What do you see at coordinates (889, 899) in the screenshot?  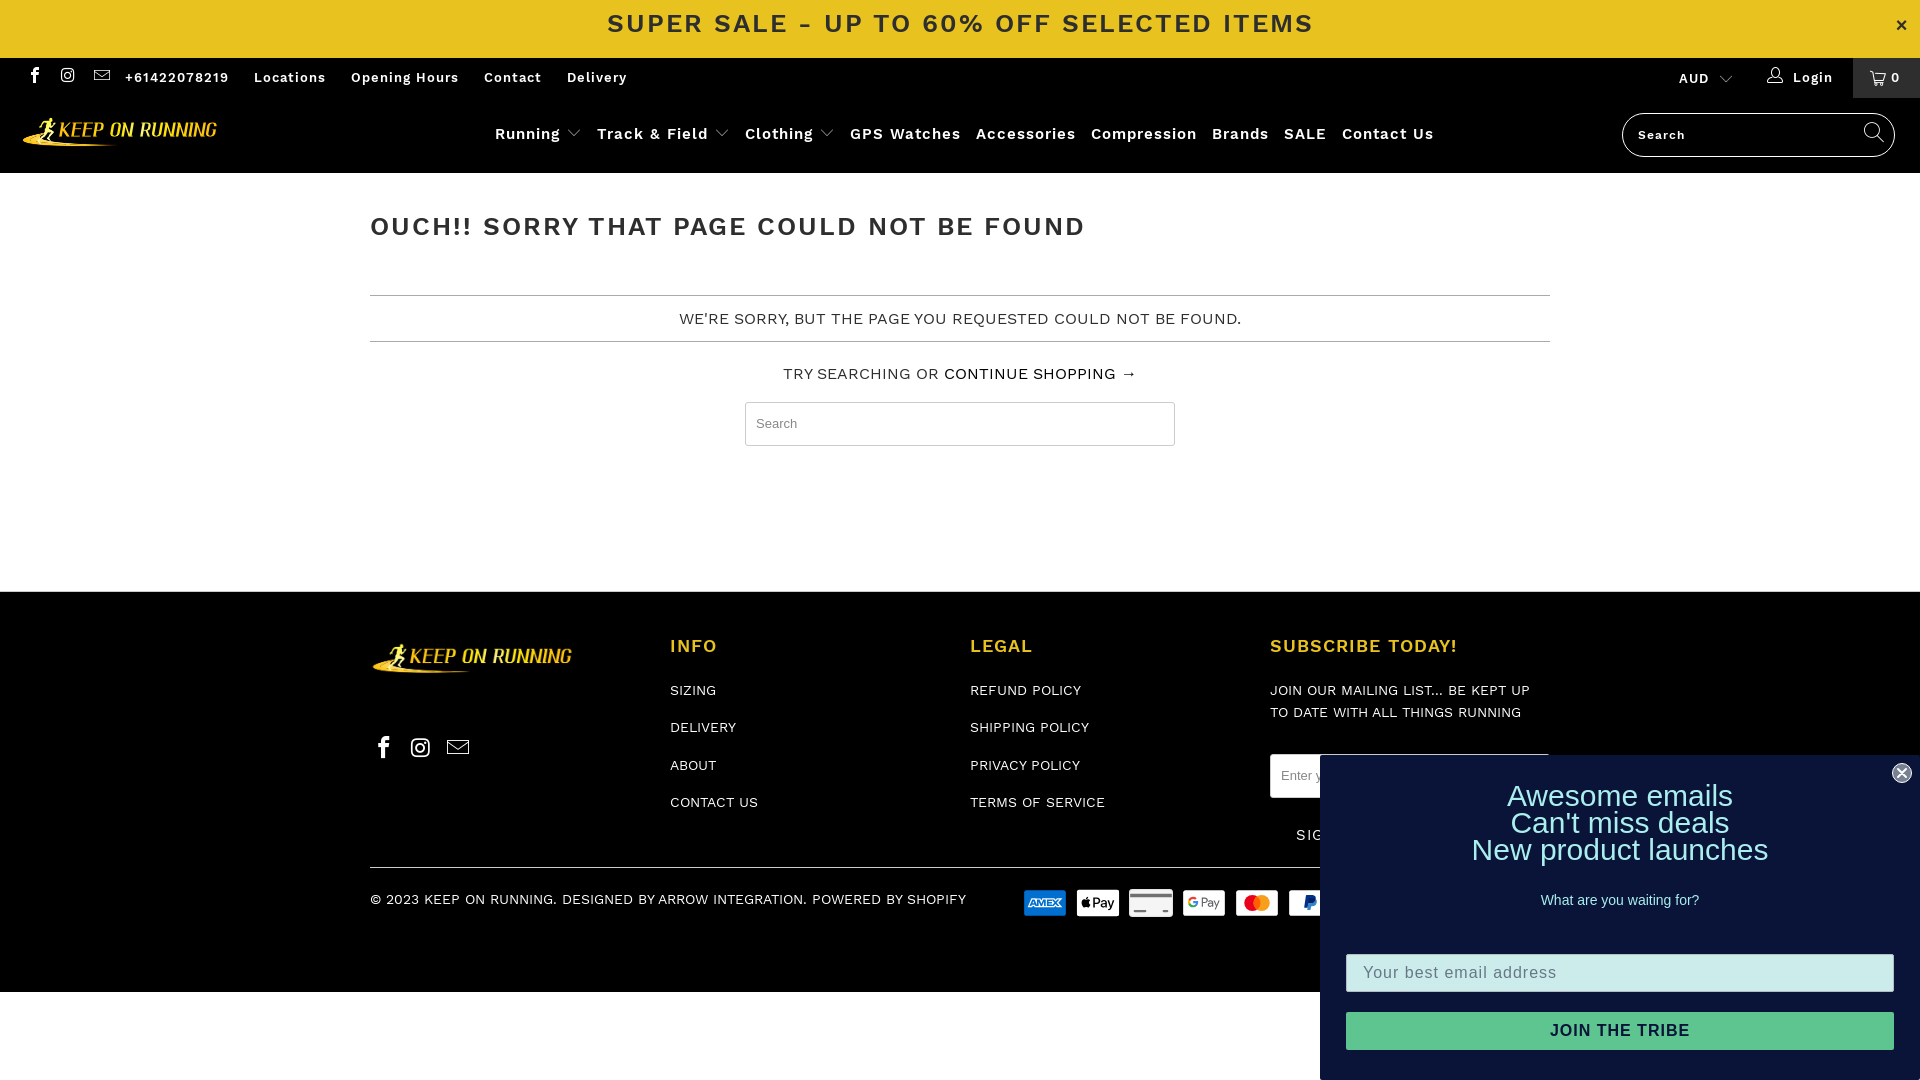 I see `POWERED BY SHOPIFY` at bounding box center [889, 899].